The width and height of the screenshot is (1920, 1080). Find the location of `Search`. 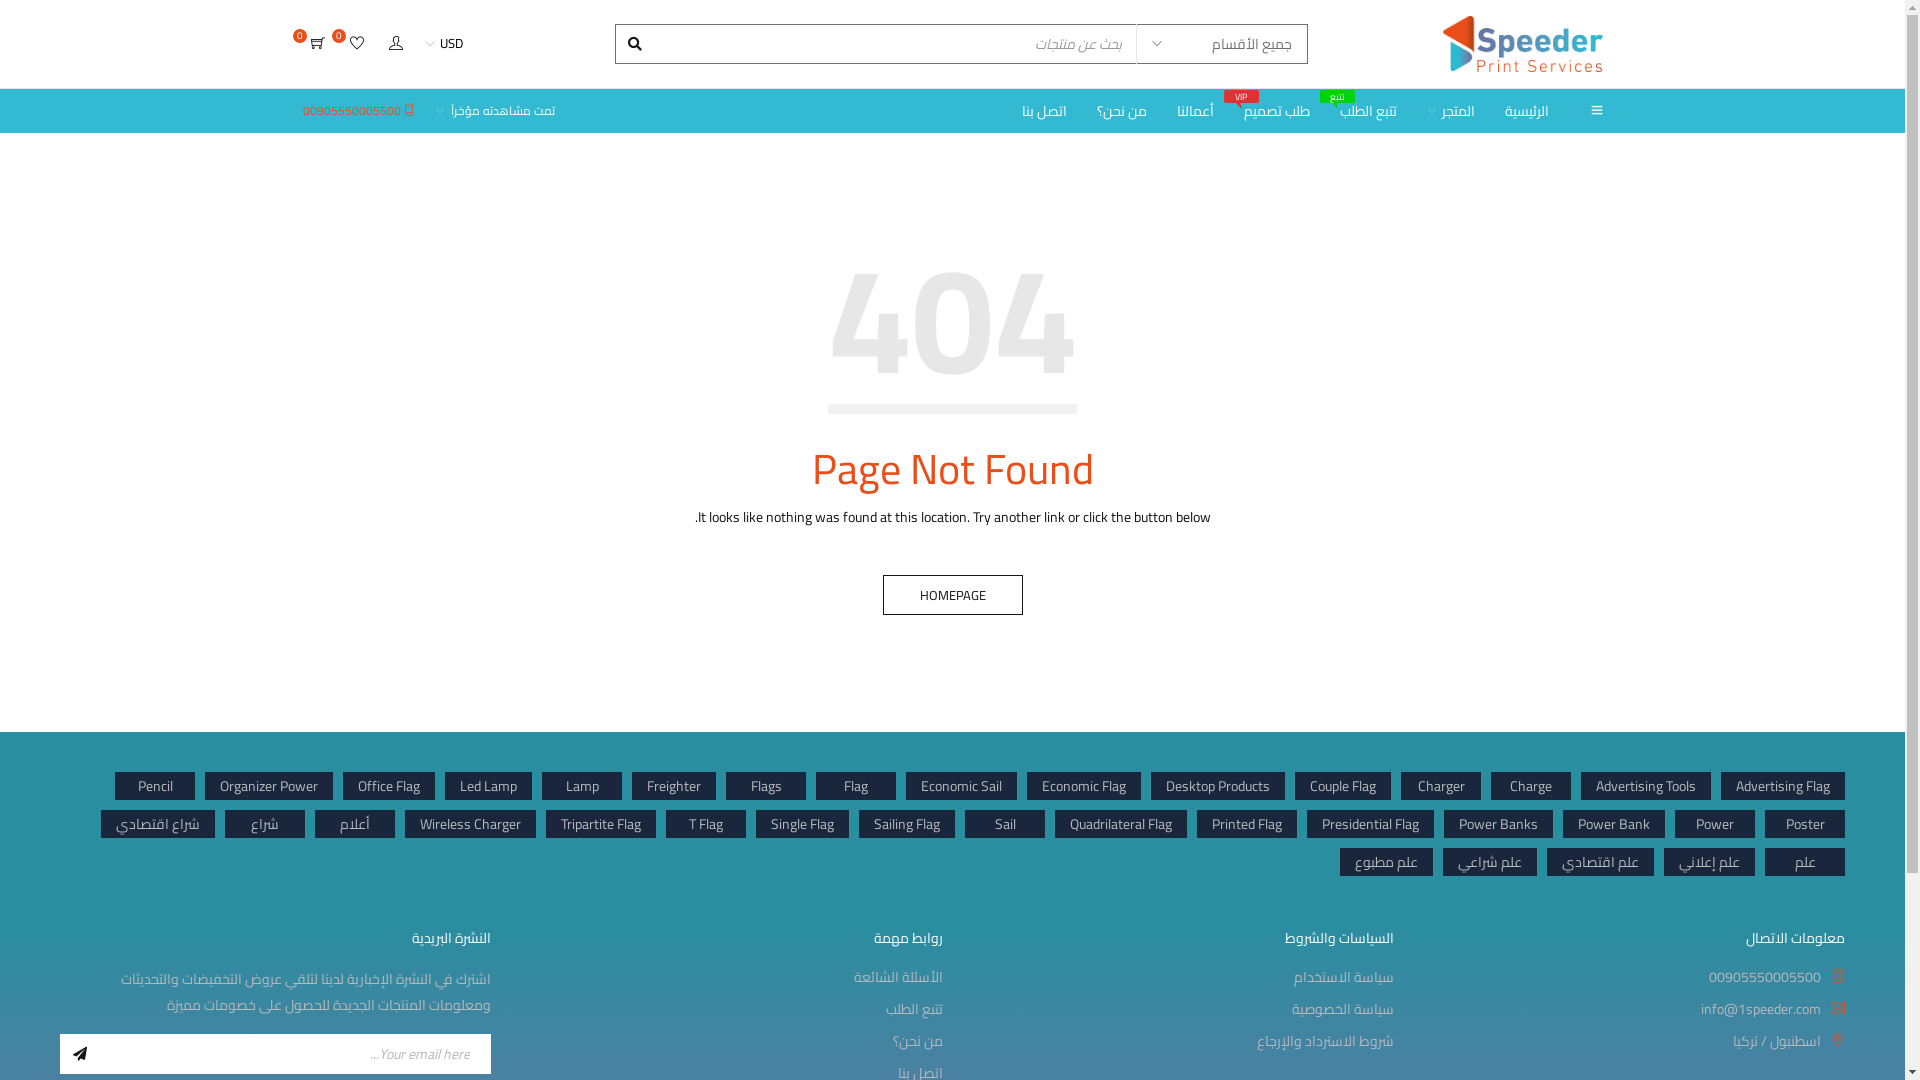

Search is located at coordinates (637, 44).